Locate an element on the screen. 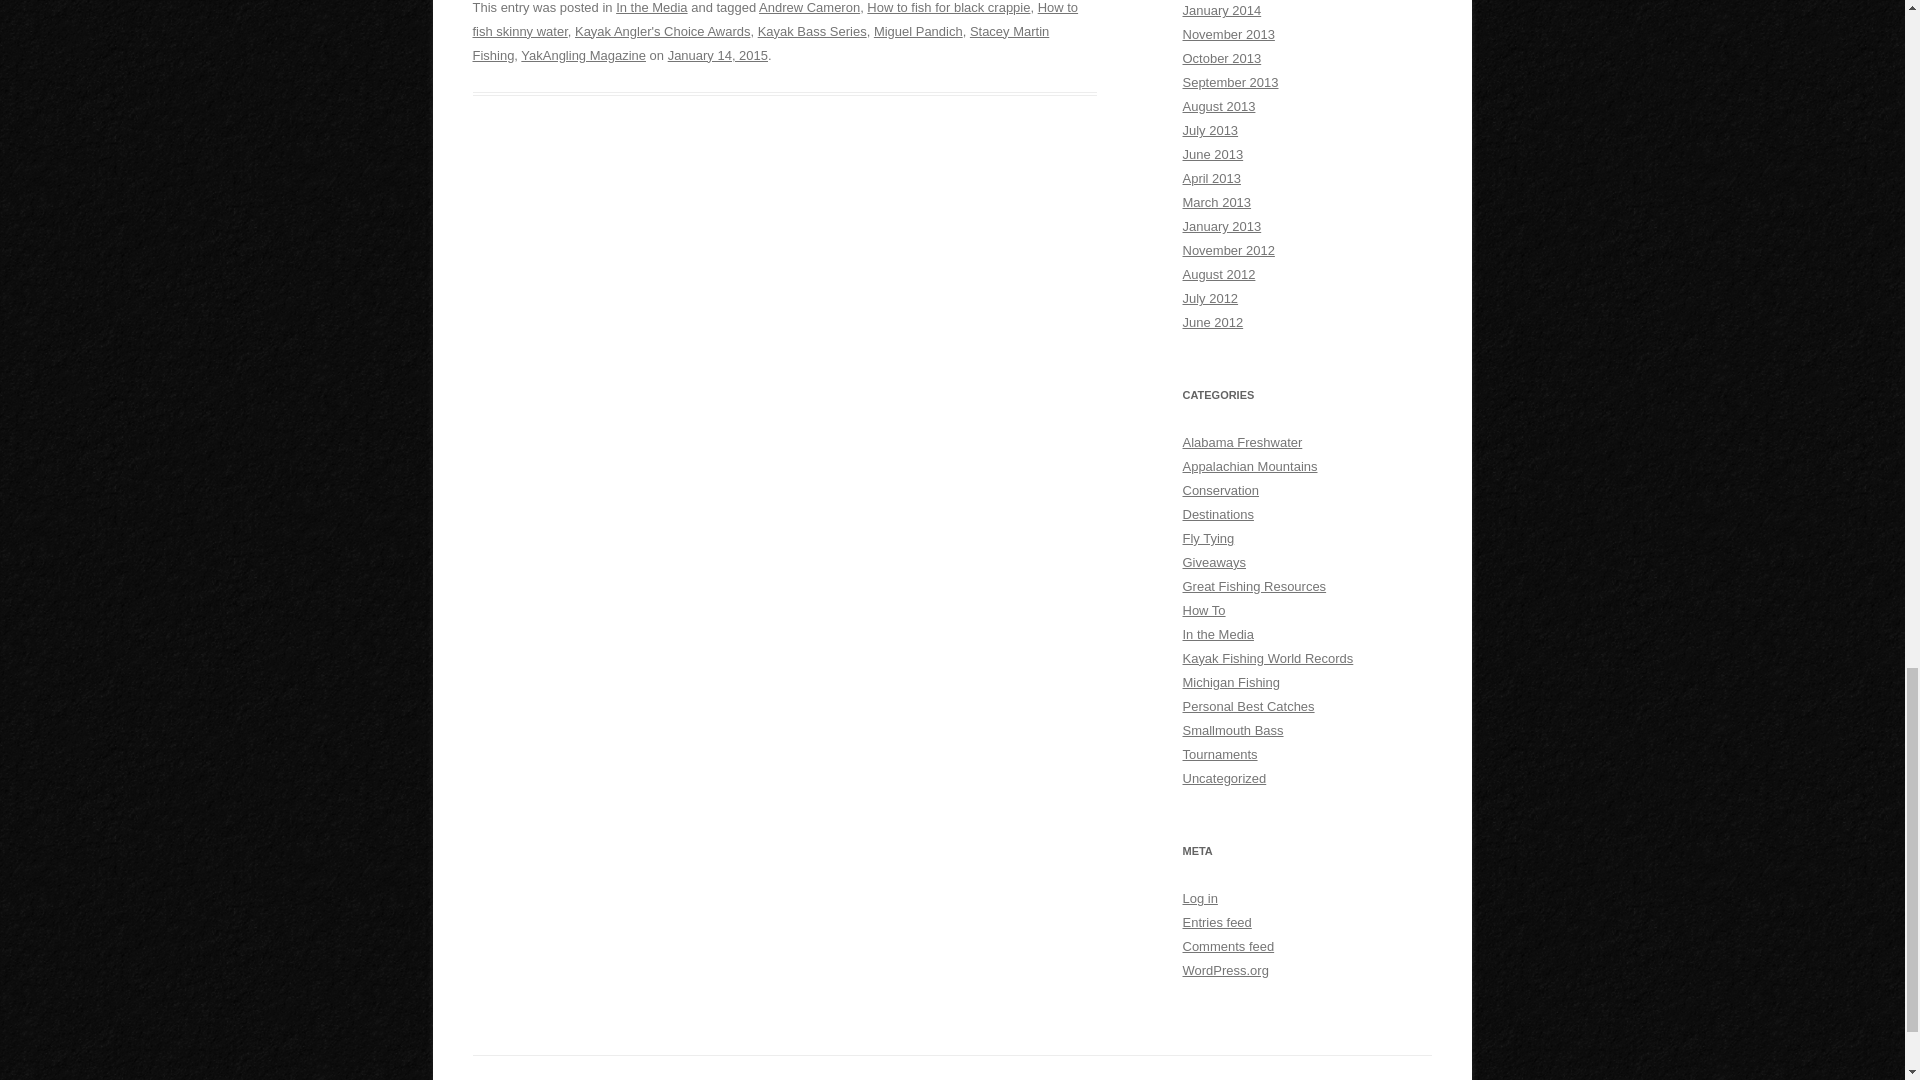 This screenshot has width=1920, height=1080. Andrew Cameron is located at coordinates (809, 8).